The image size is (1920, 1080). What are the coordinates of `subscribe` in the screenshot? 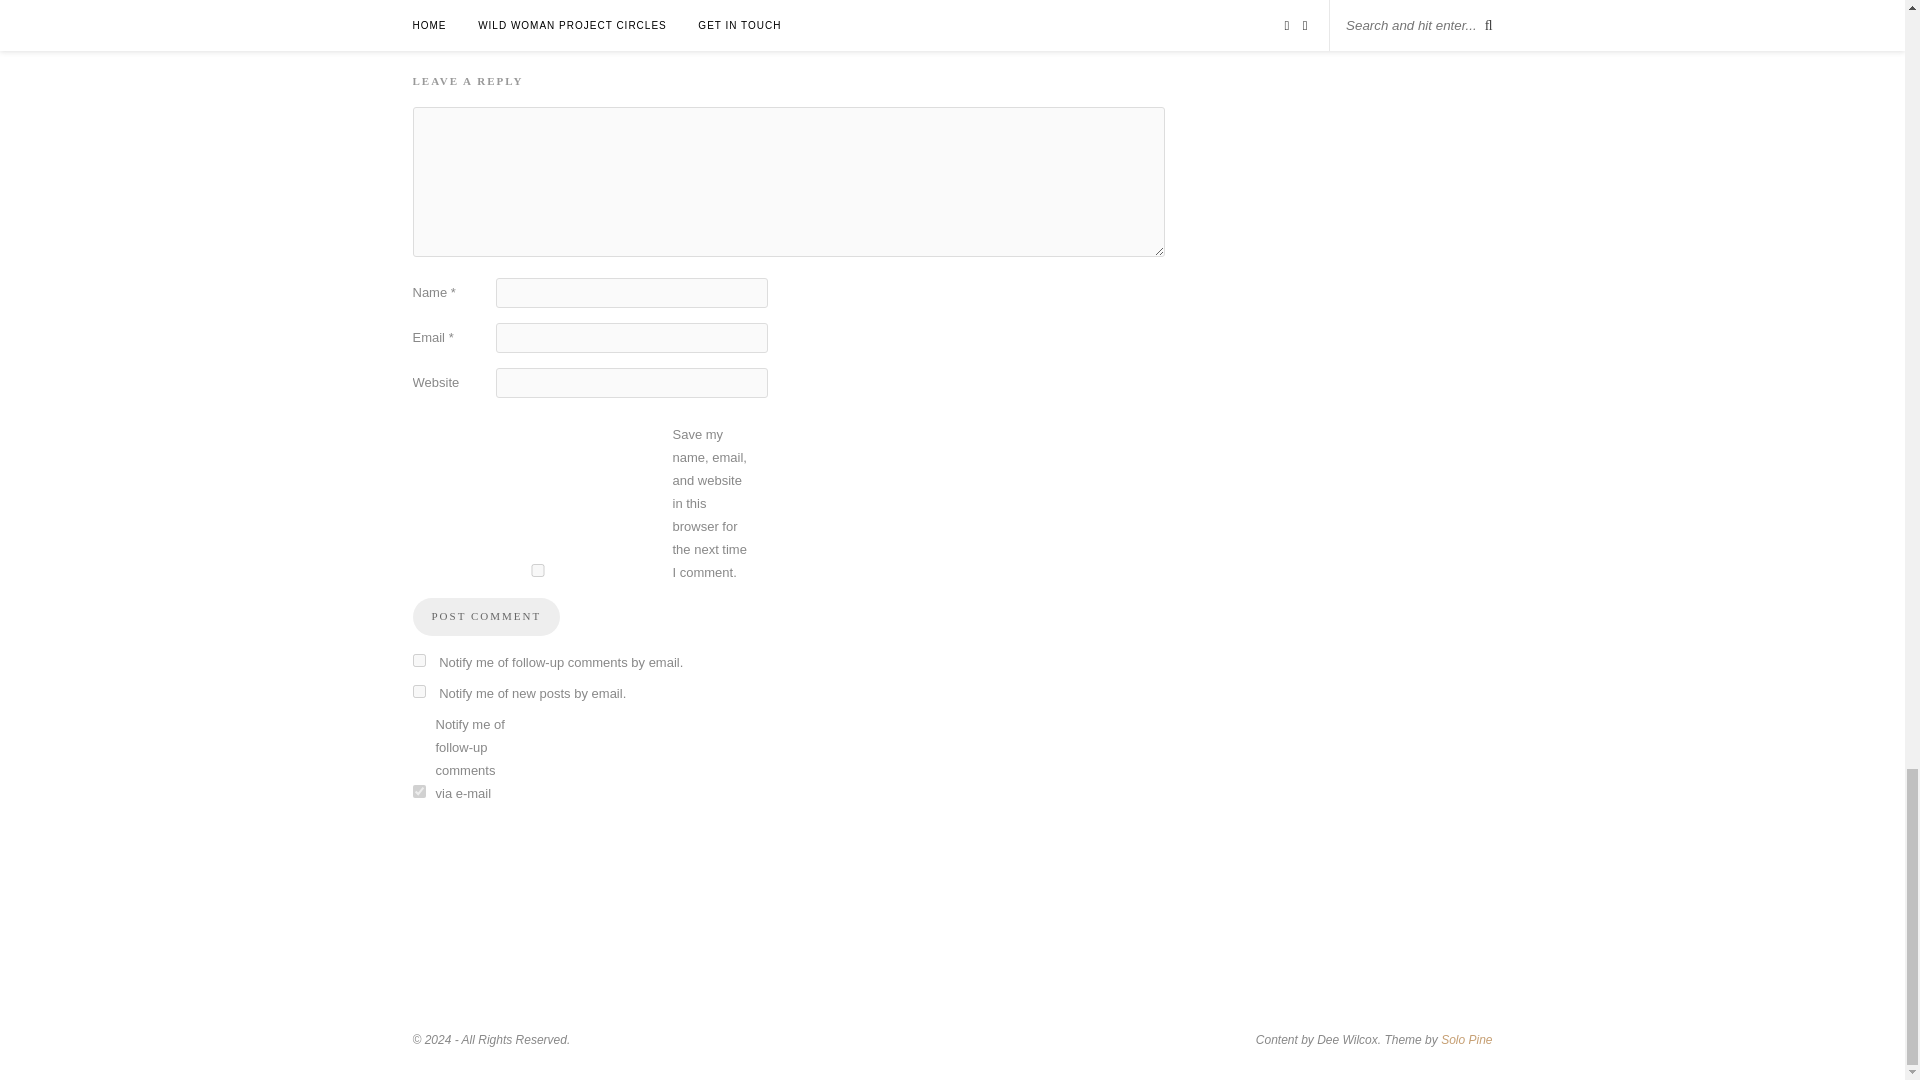 It's located at (418, 660).